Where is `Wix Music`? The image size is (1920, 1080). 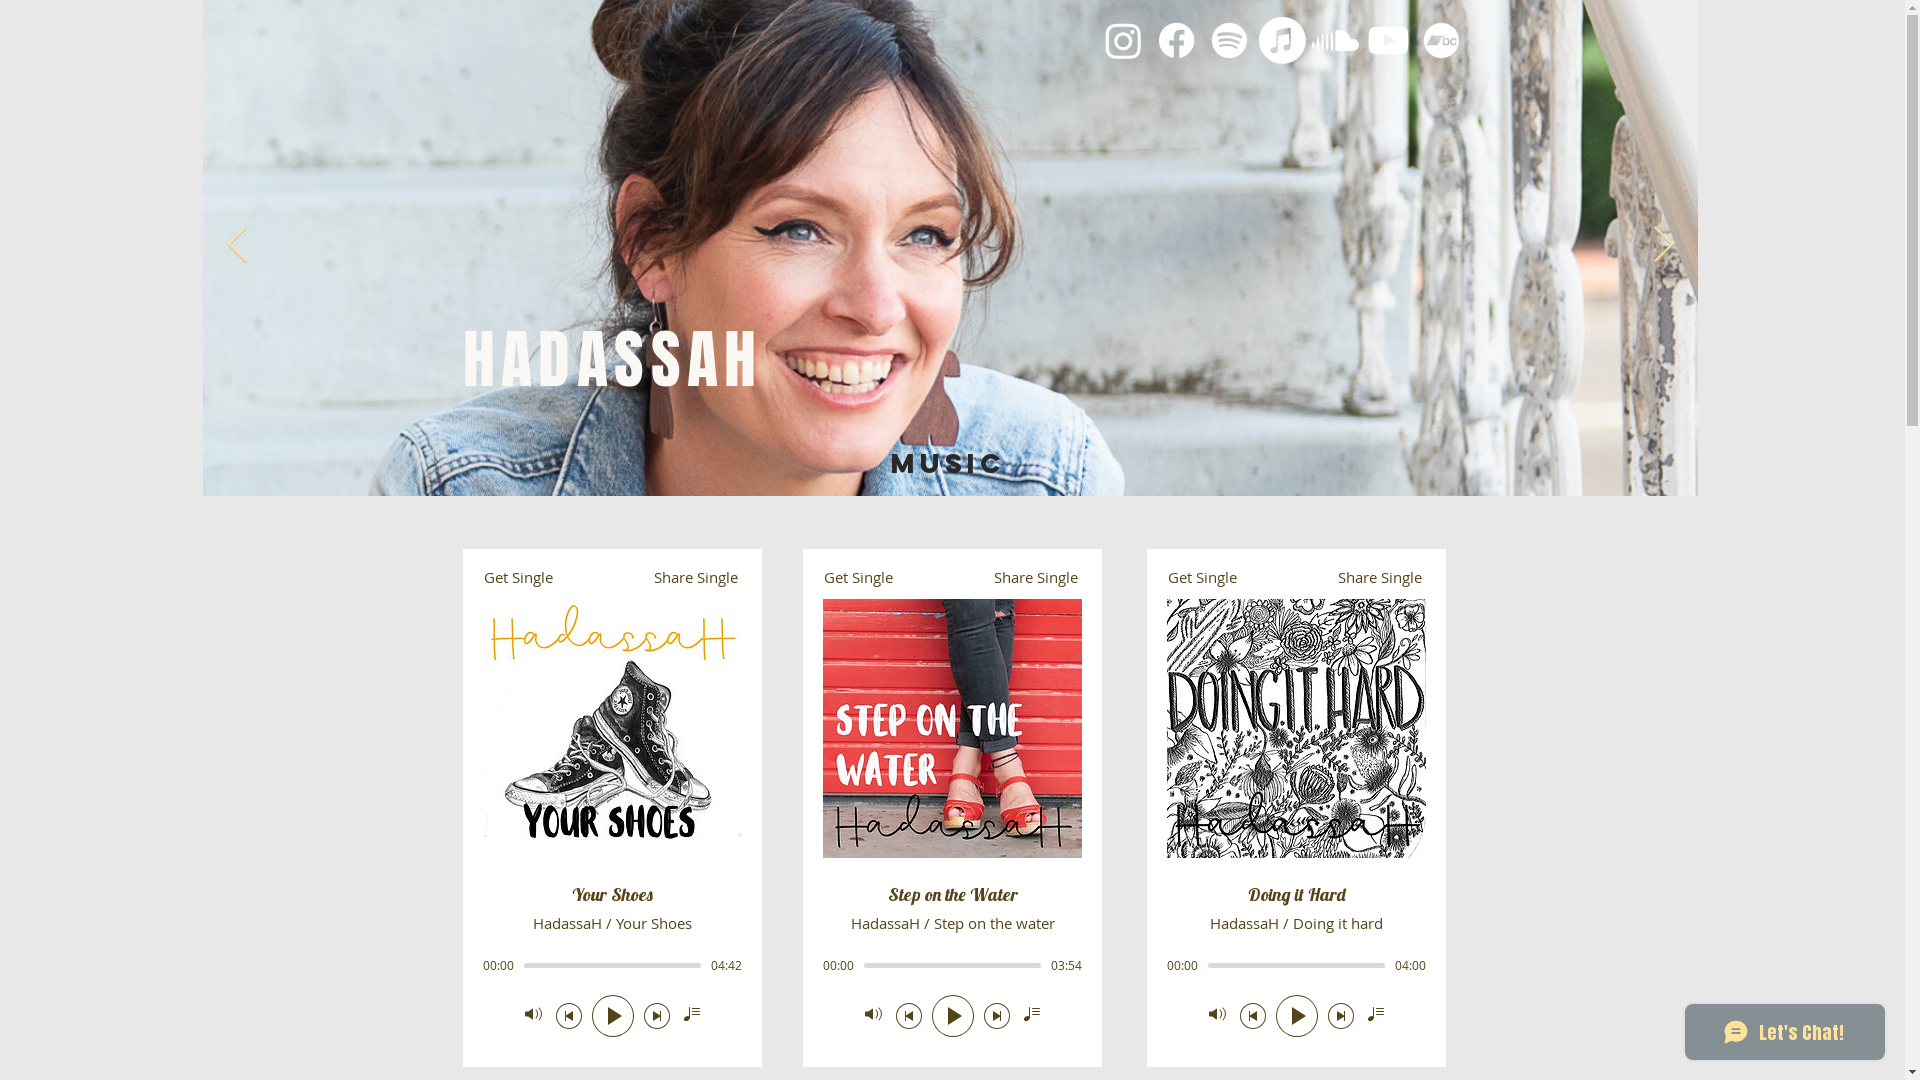
Wix Music is located at coordinates (952, 808).